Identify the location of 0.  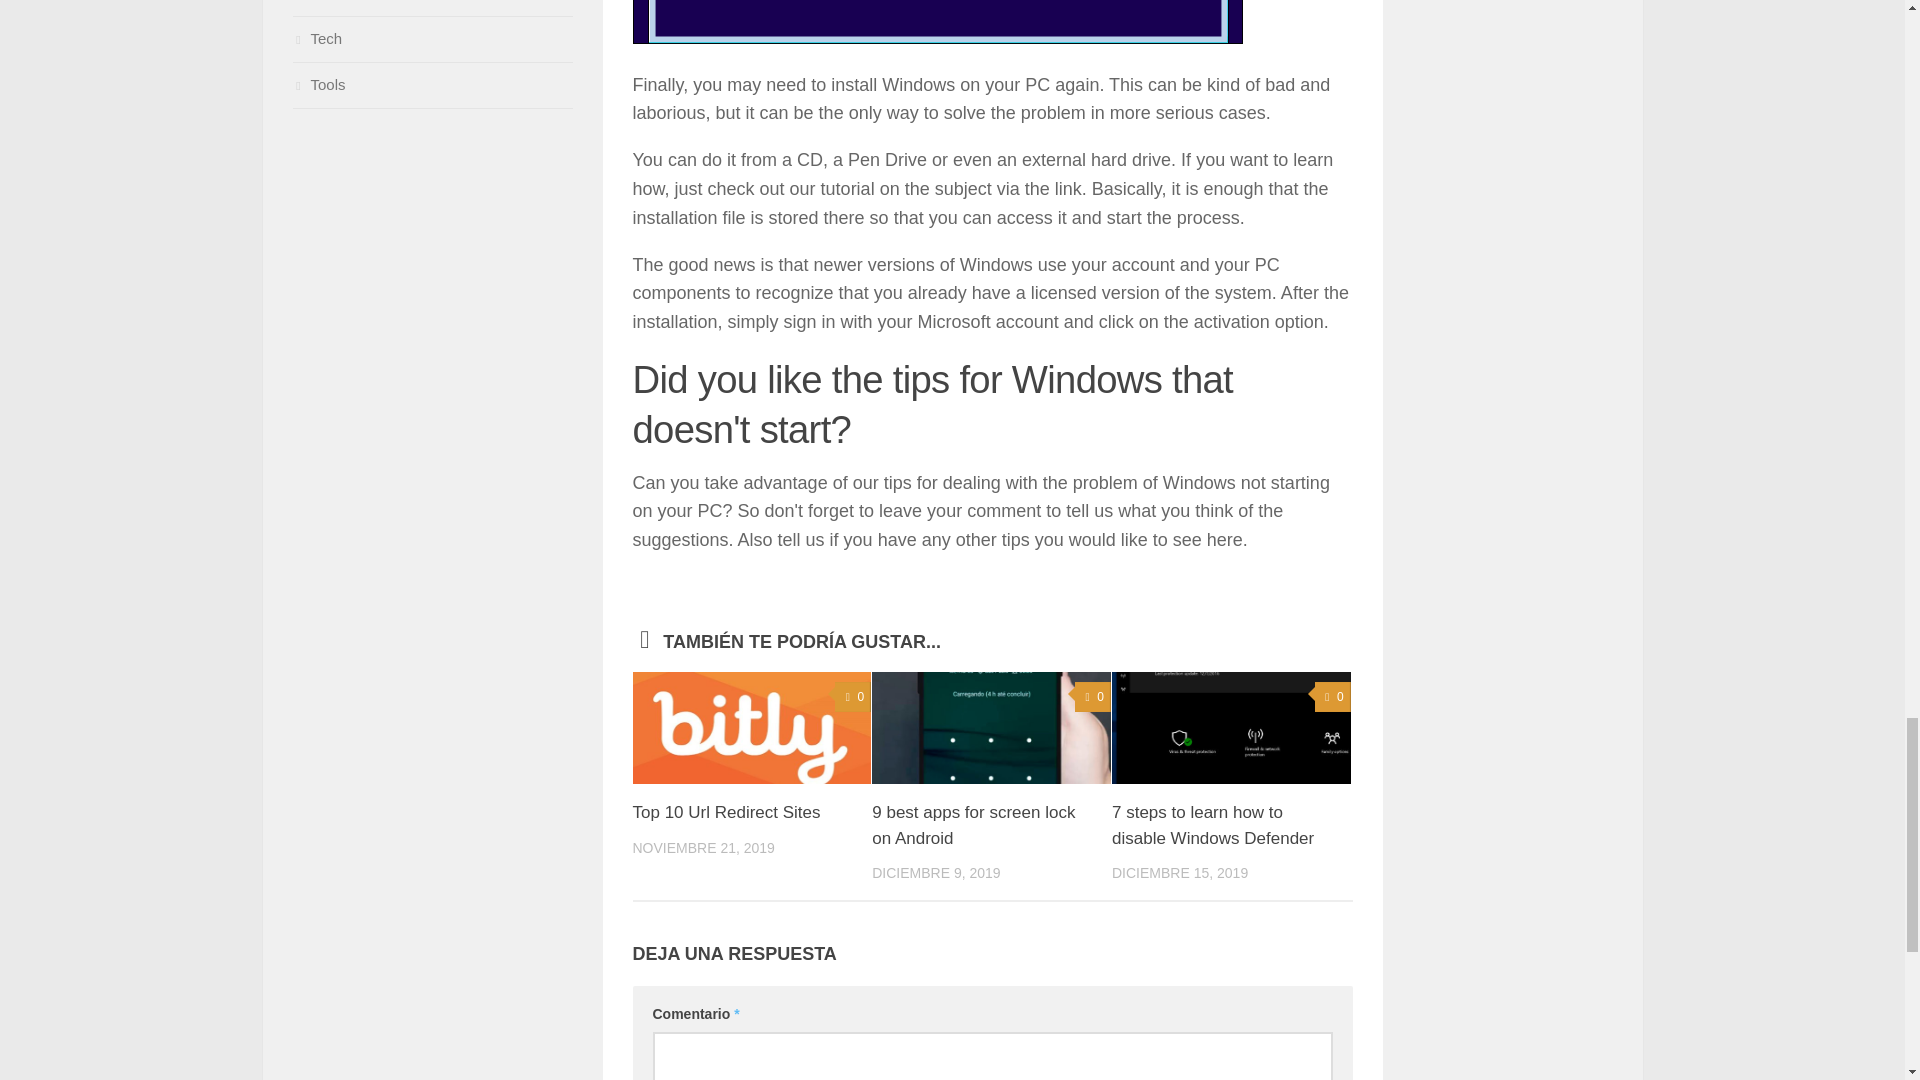
(1333, 696).